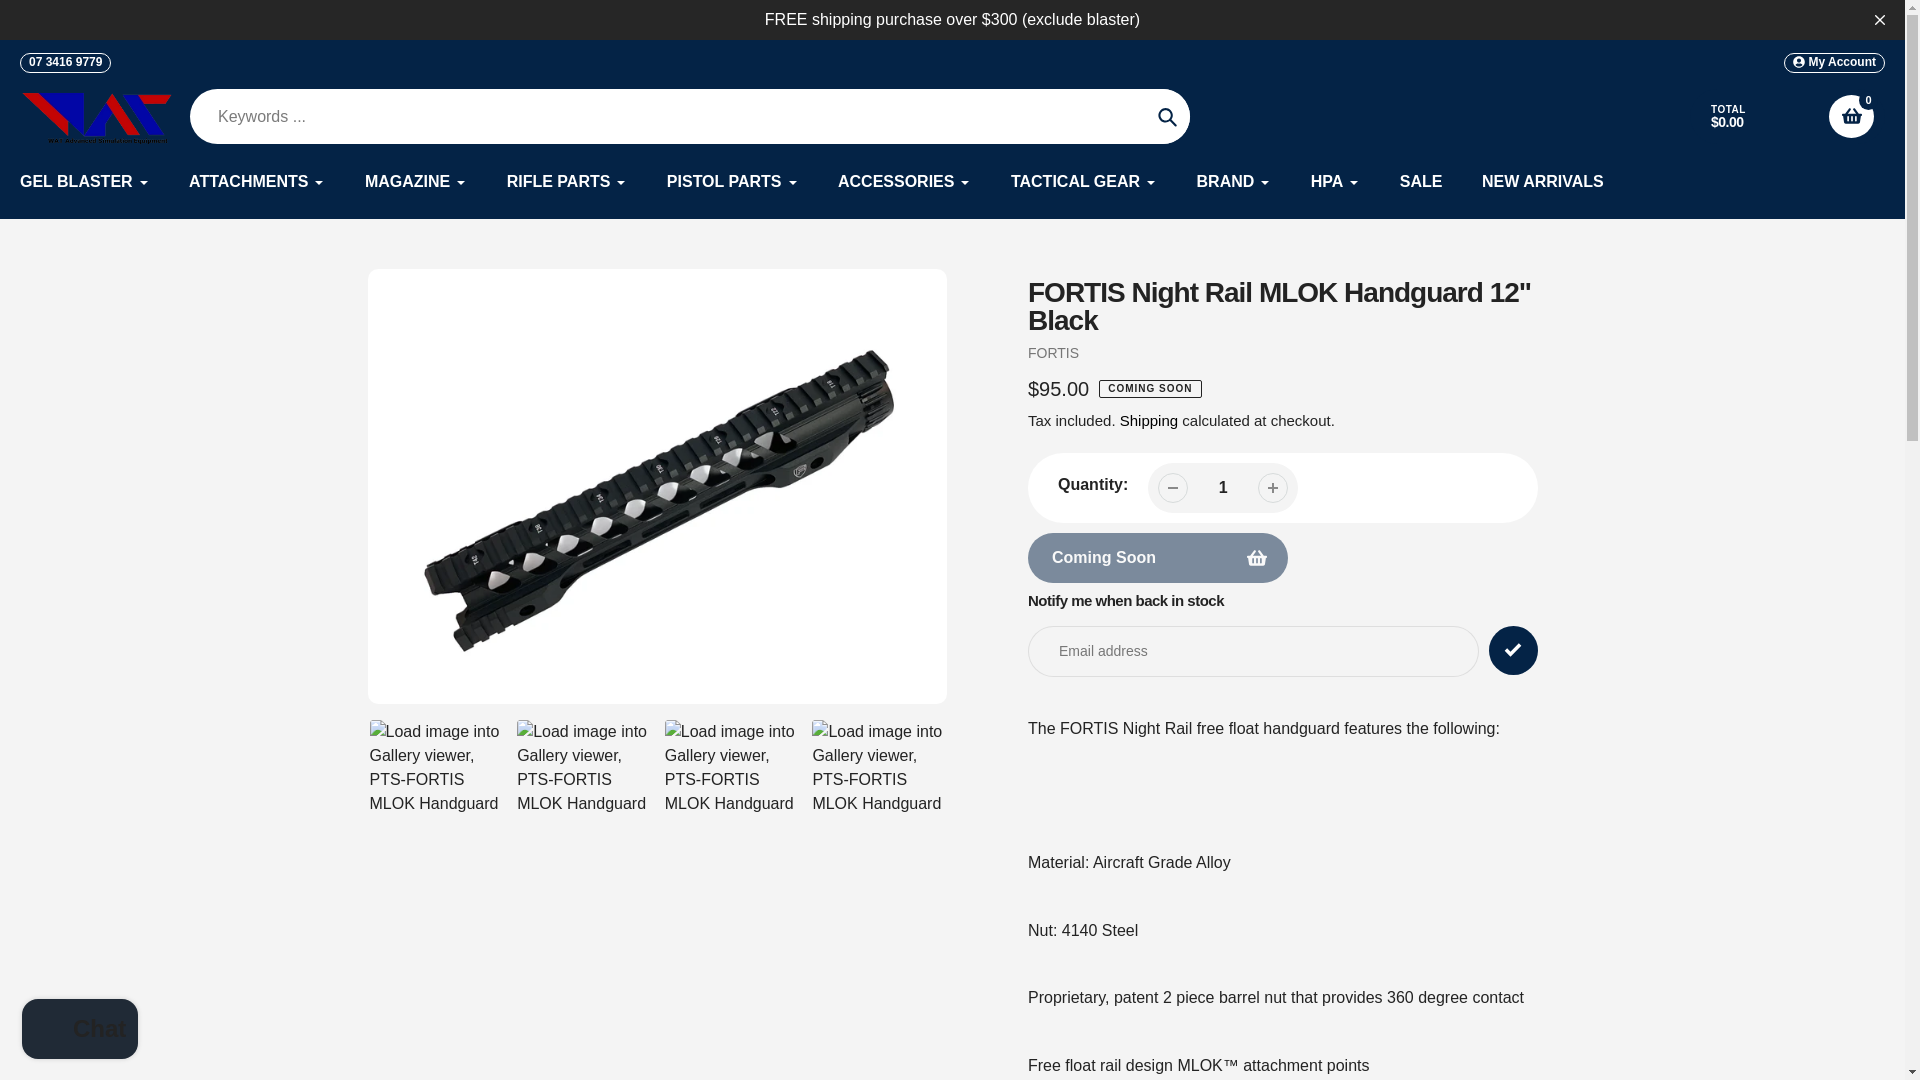 The image size is (1920, 1080). I want to click on GEL BLASTER, so click(84, 182).